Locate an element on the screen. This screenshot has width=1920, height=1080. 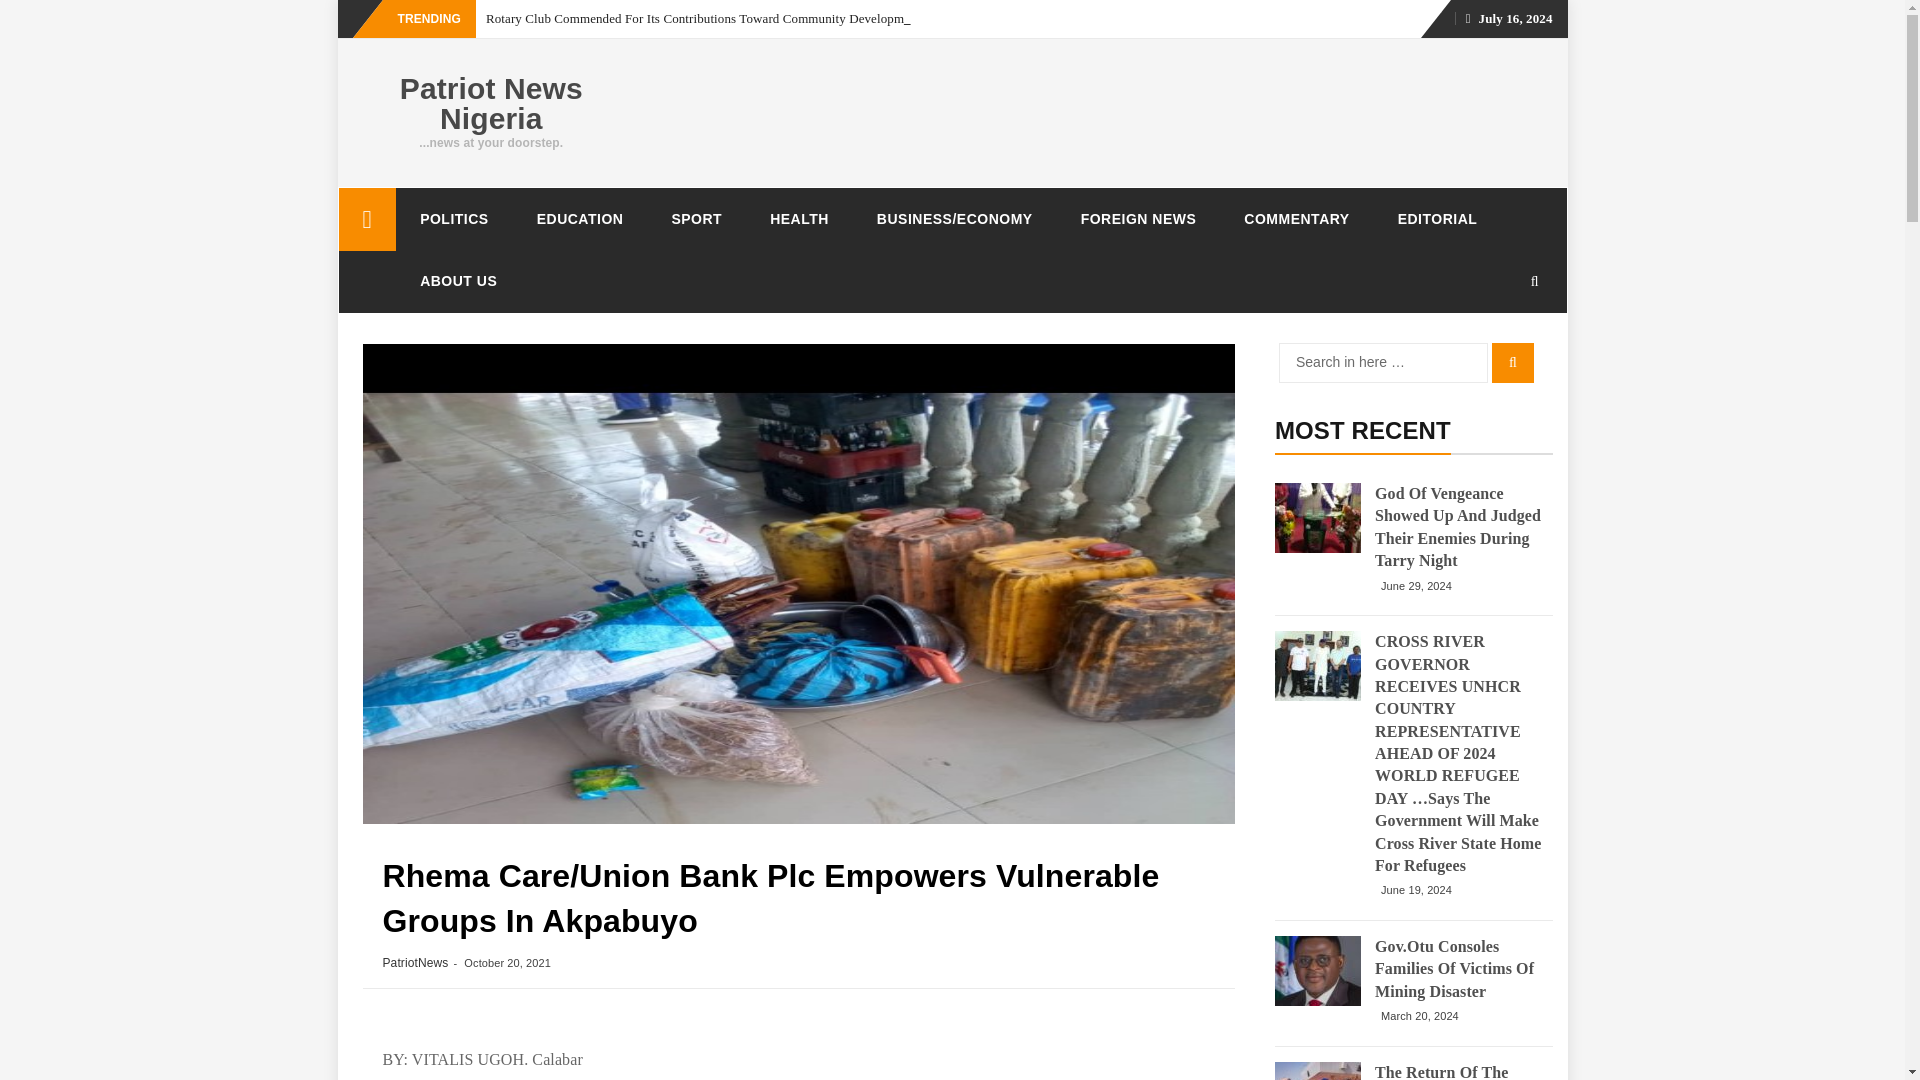
Gov.Otu Consoles Families Of Victims Of Mining Disaster is located at coordinates (1318, 970).